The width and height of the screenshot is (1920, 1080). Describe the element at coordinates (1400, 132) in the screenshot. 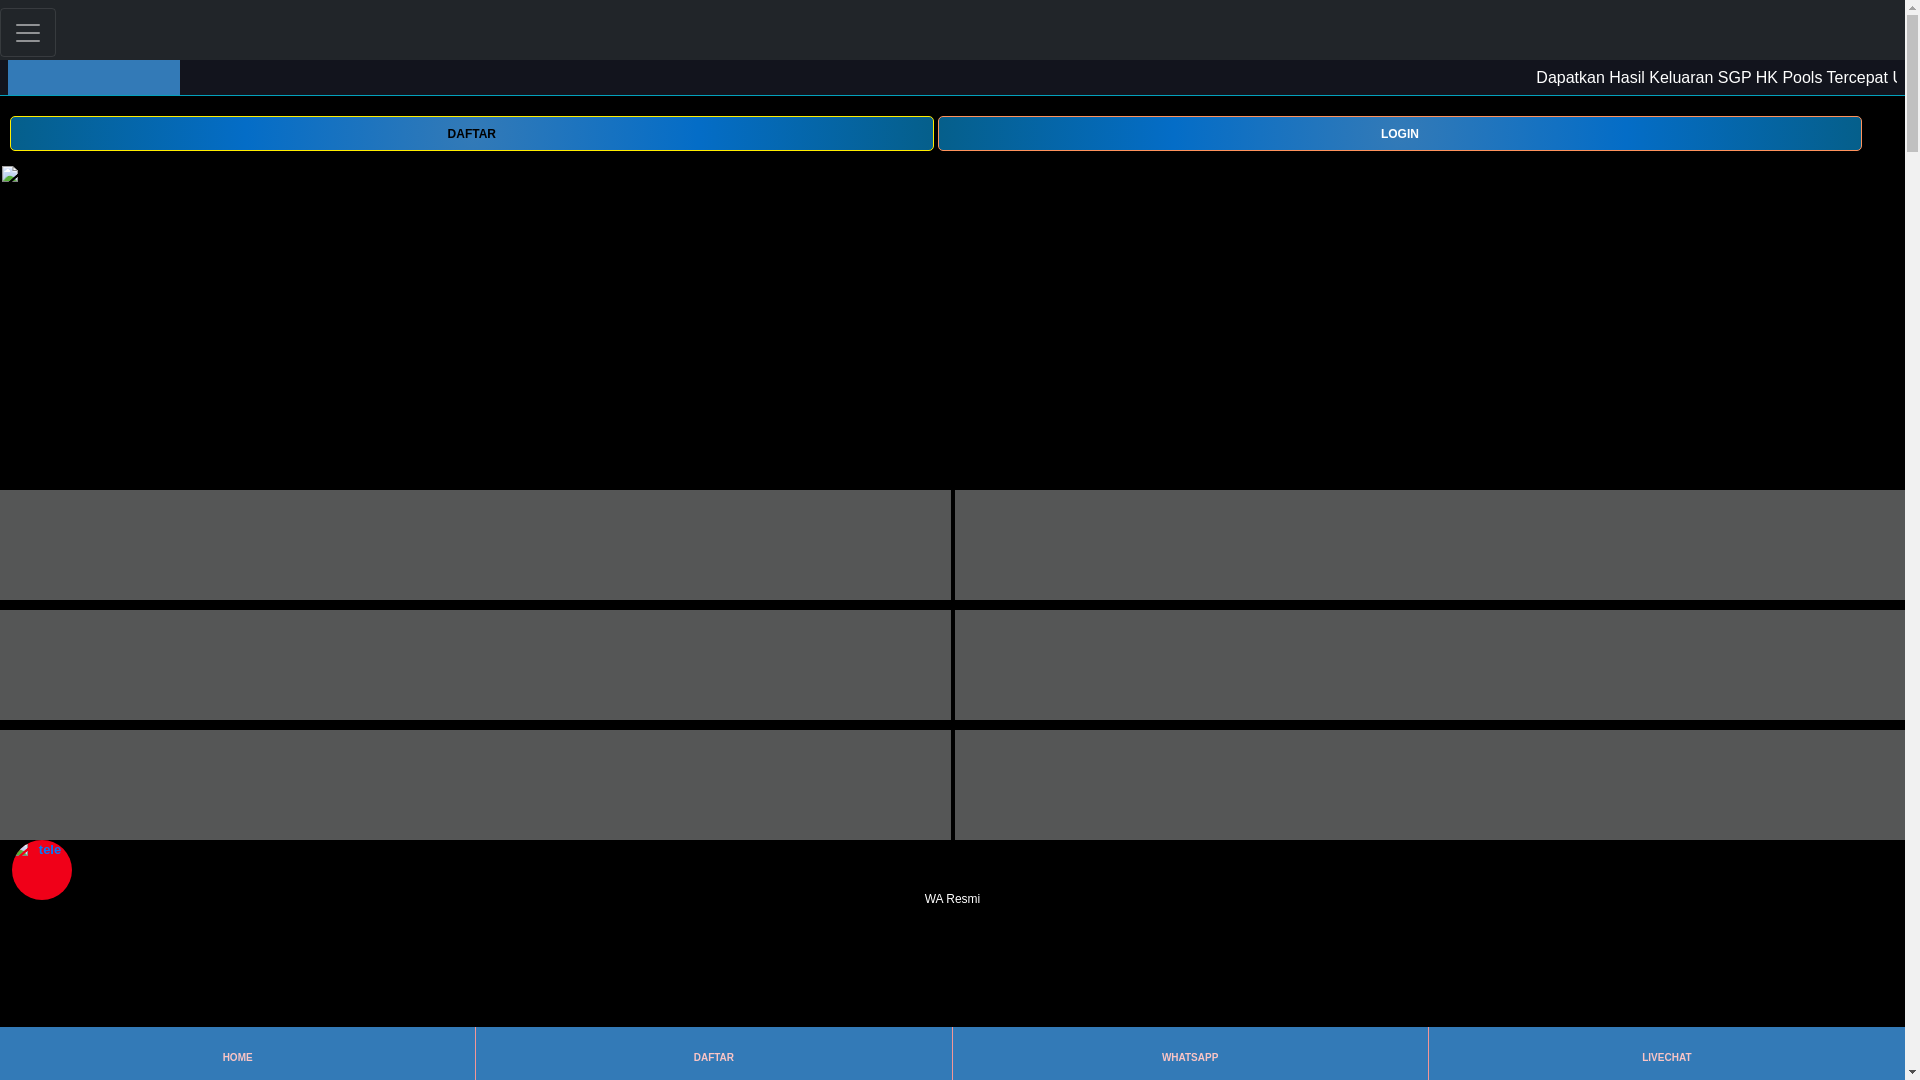

I see `LOGIN` at that location.